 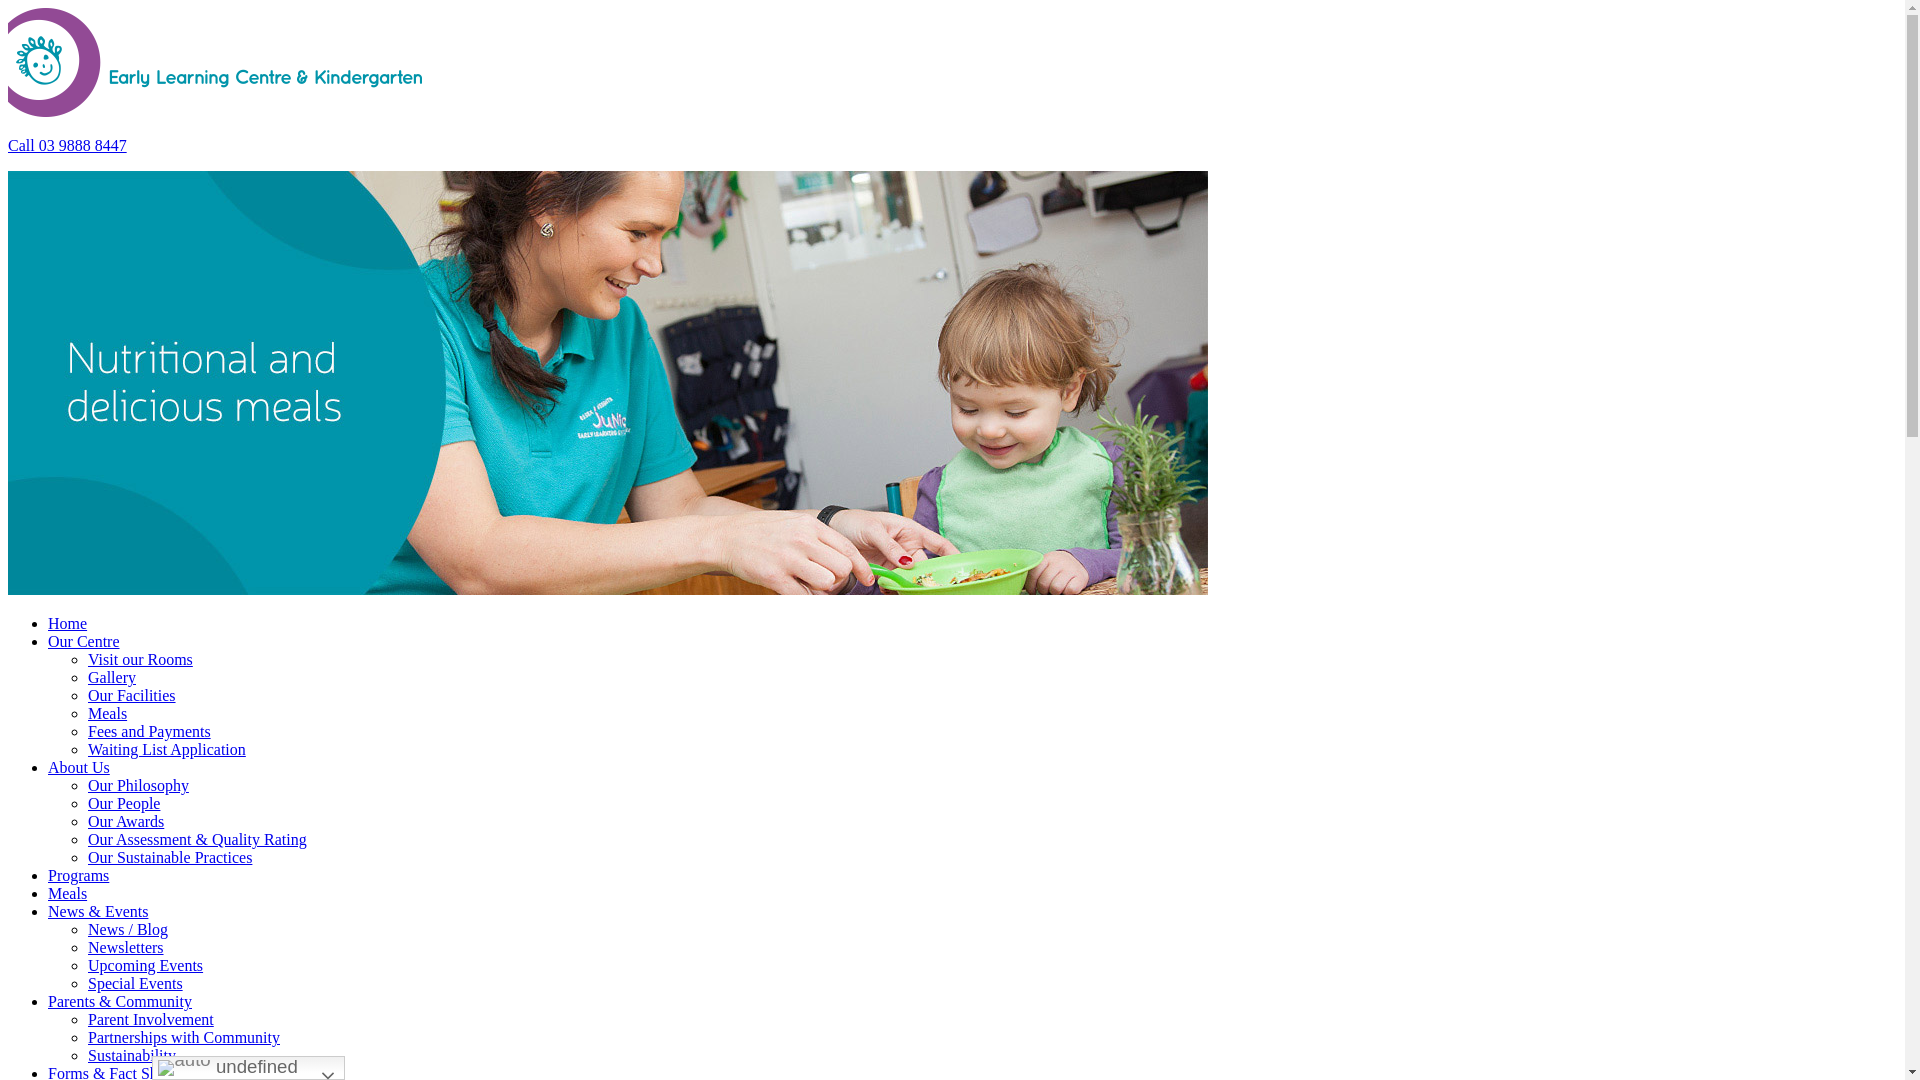 I want to click on Our Awards, so click(x=126, y=822).